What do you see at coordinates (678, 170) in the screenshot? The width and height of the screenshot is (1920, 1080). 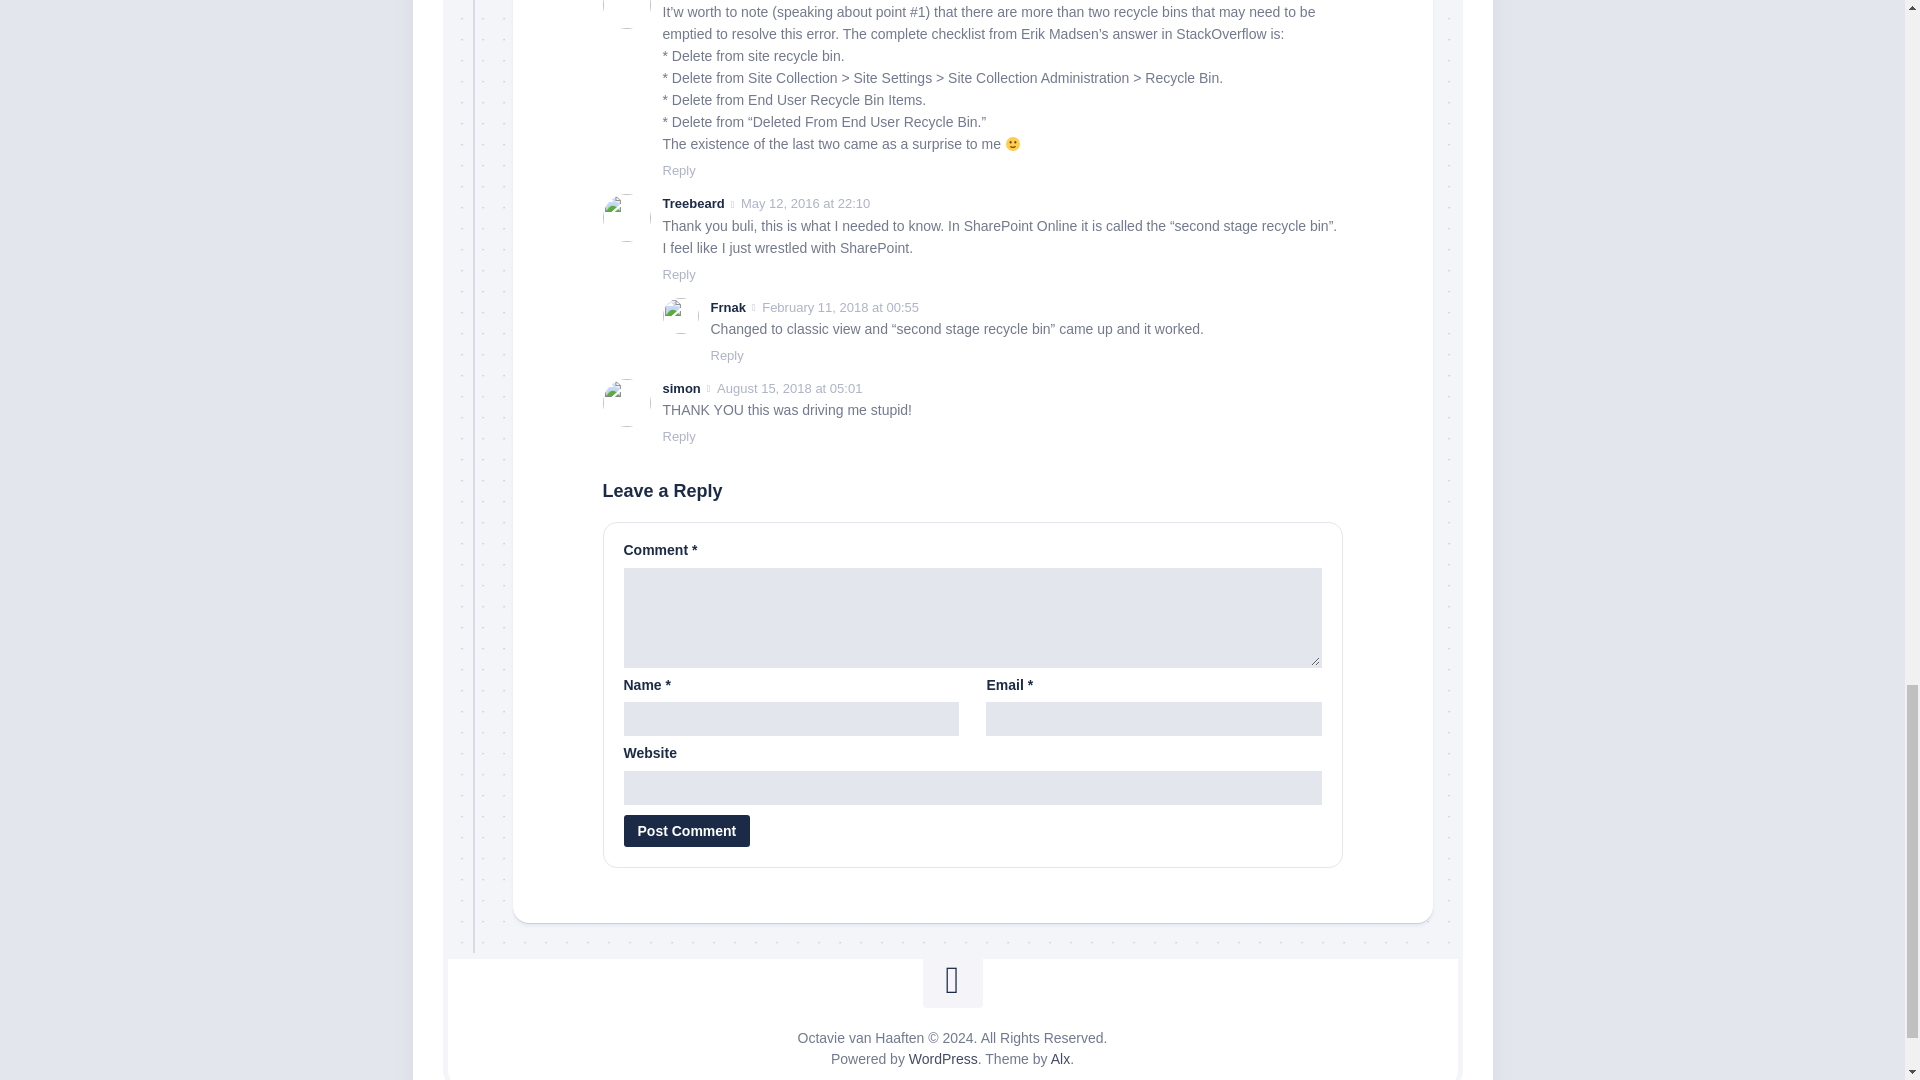 I see `Reply` at bounding box center [678, 170].